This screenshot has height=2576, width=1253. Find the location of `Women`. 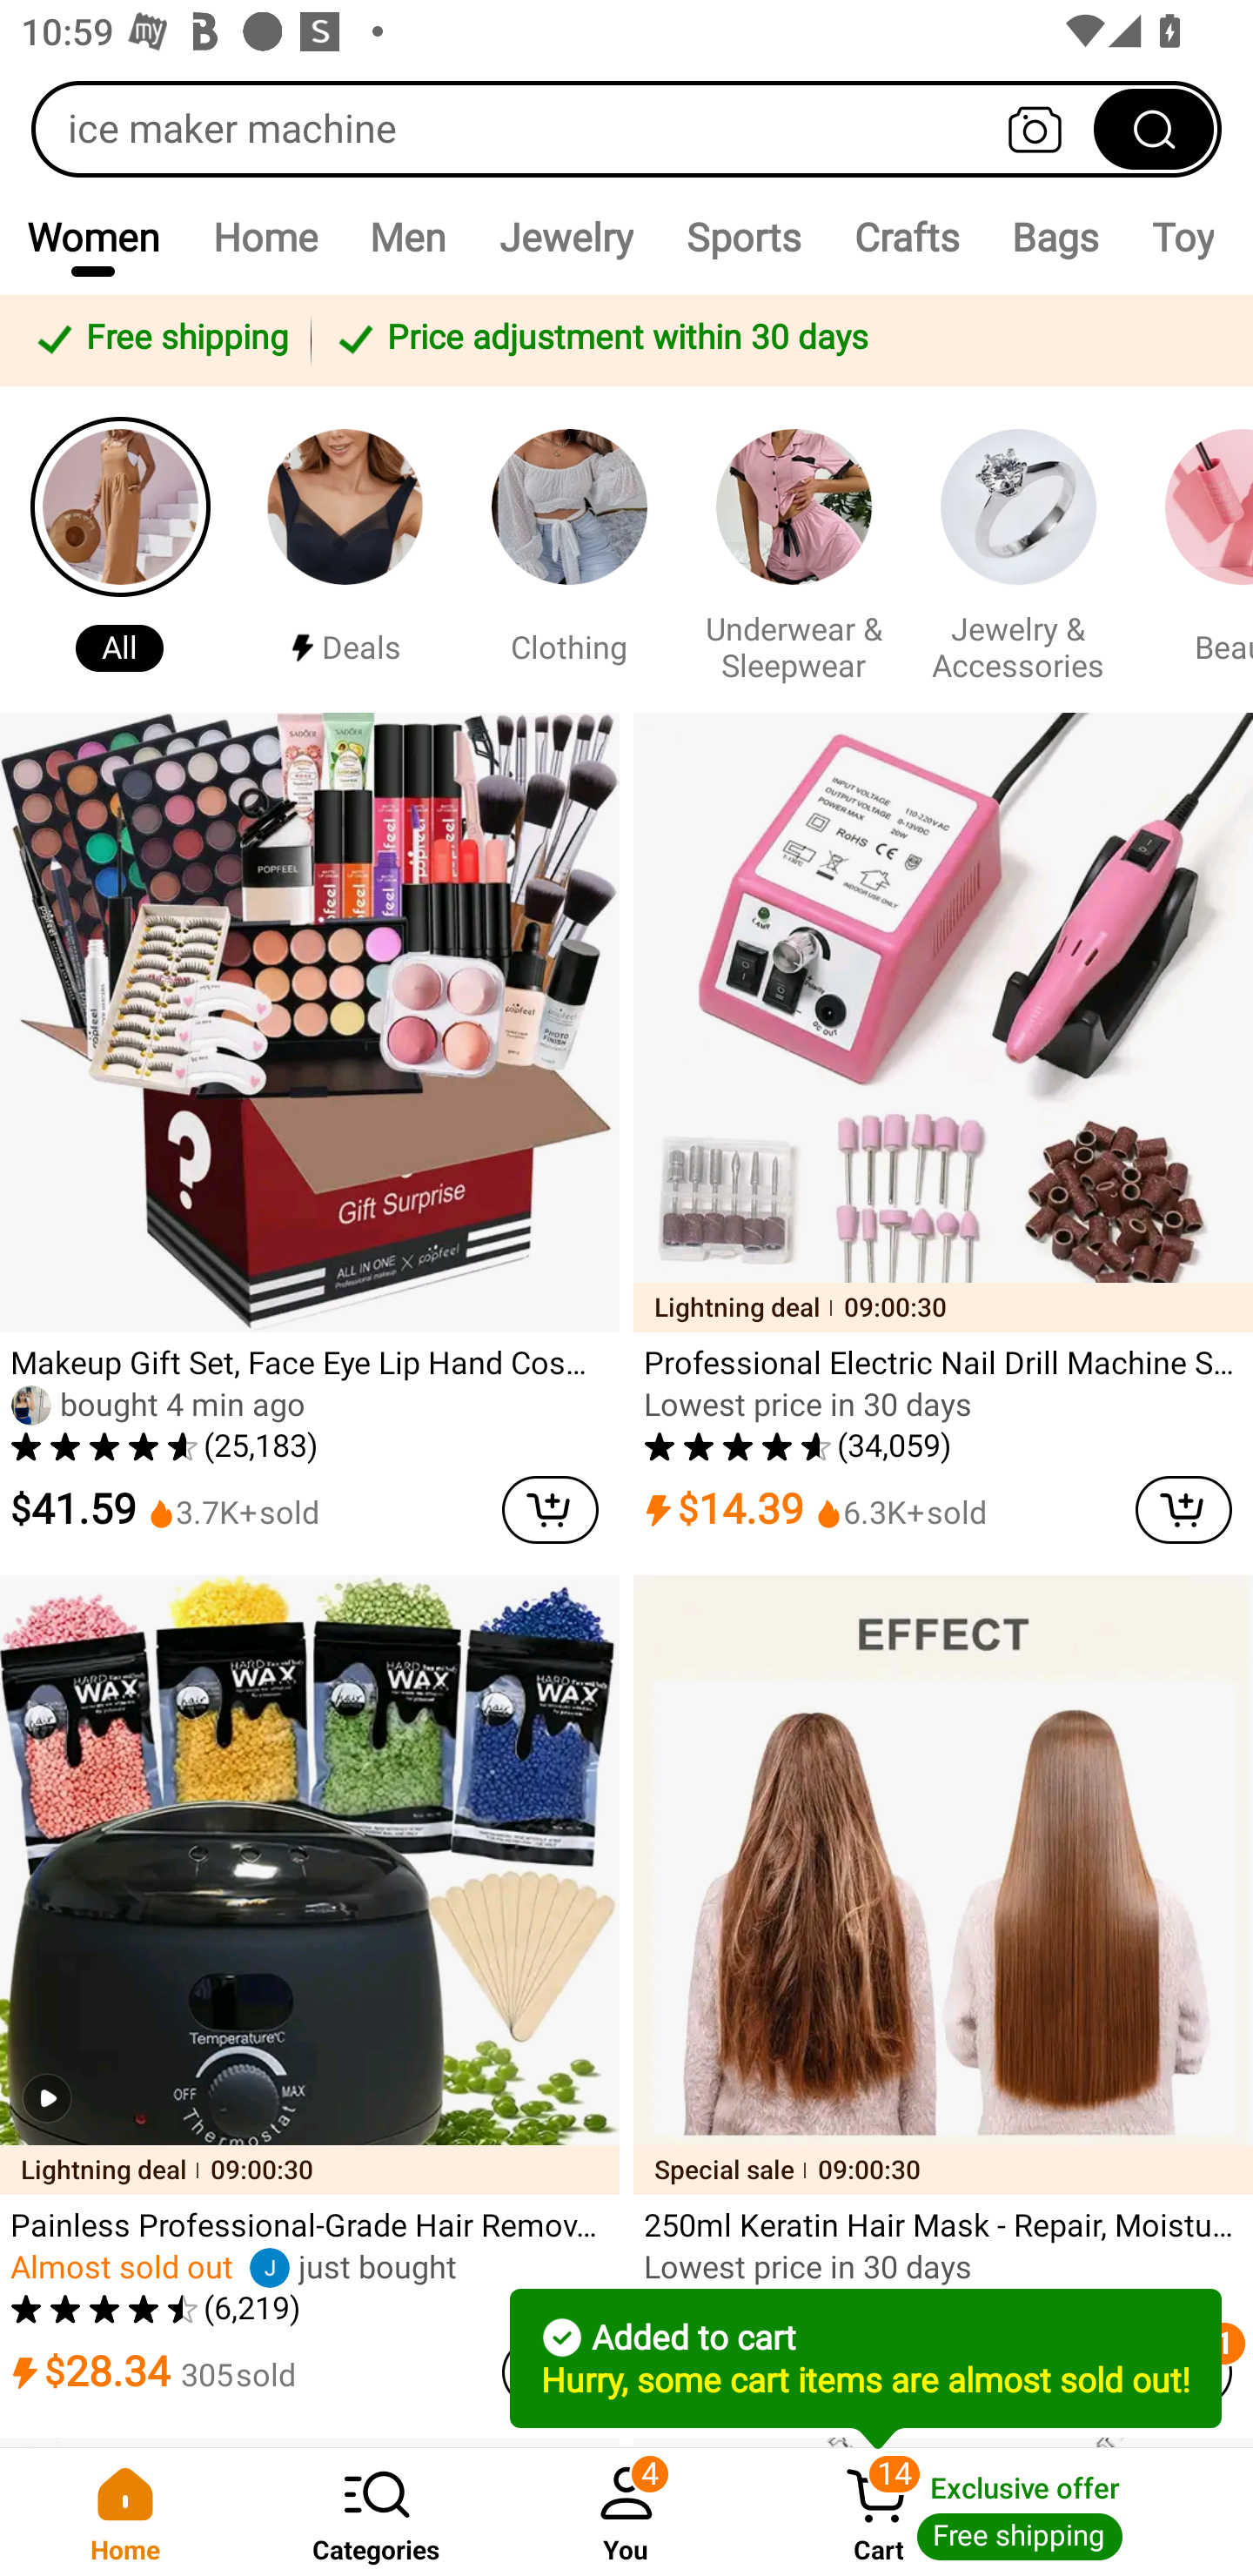

Women is located at coordinates (93, 237).